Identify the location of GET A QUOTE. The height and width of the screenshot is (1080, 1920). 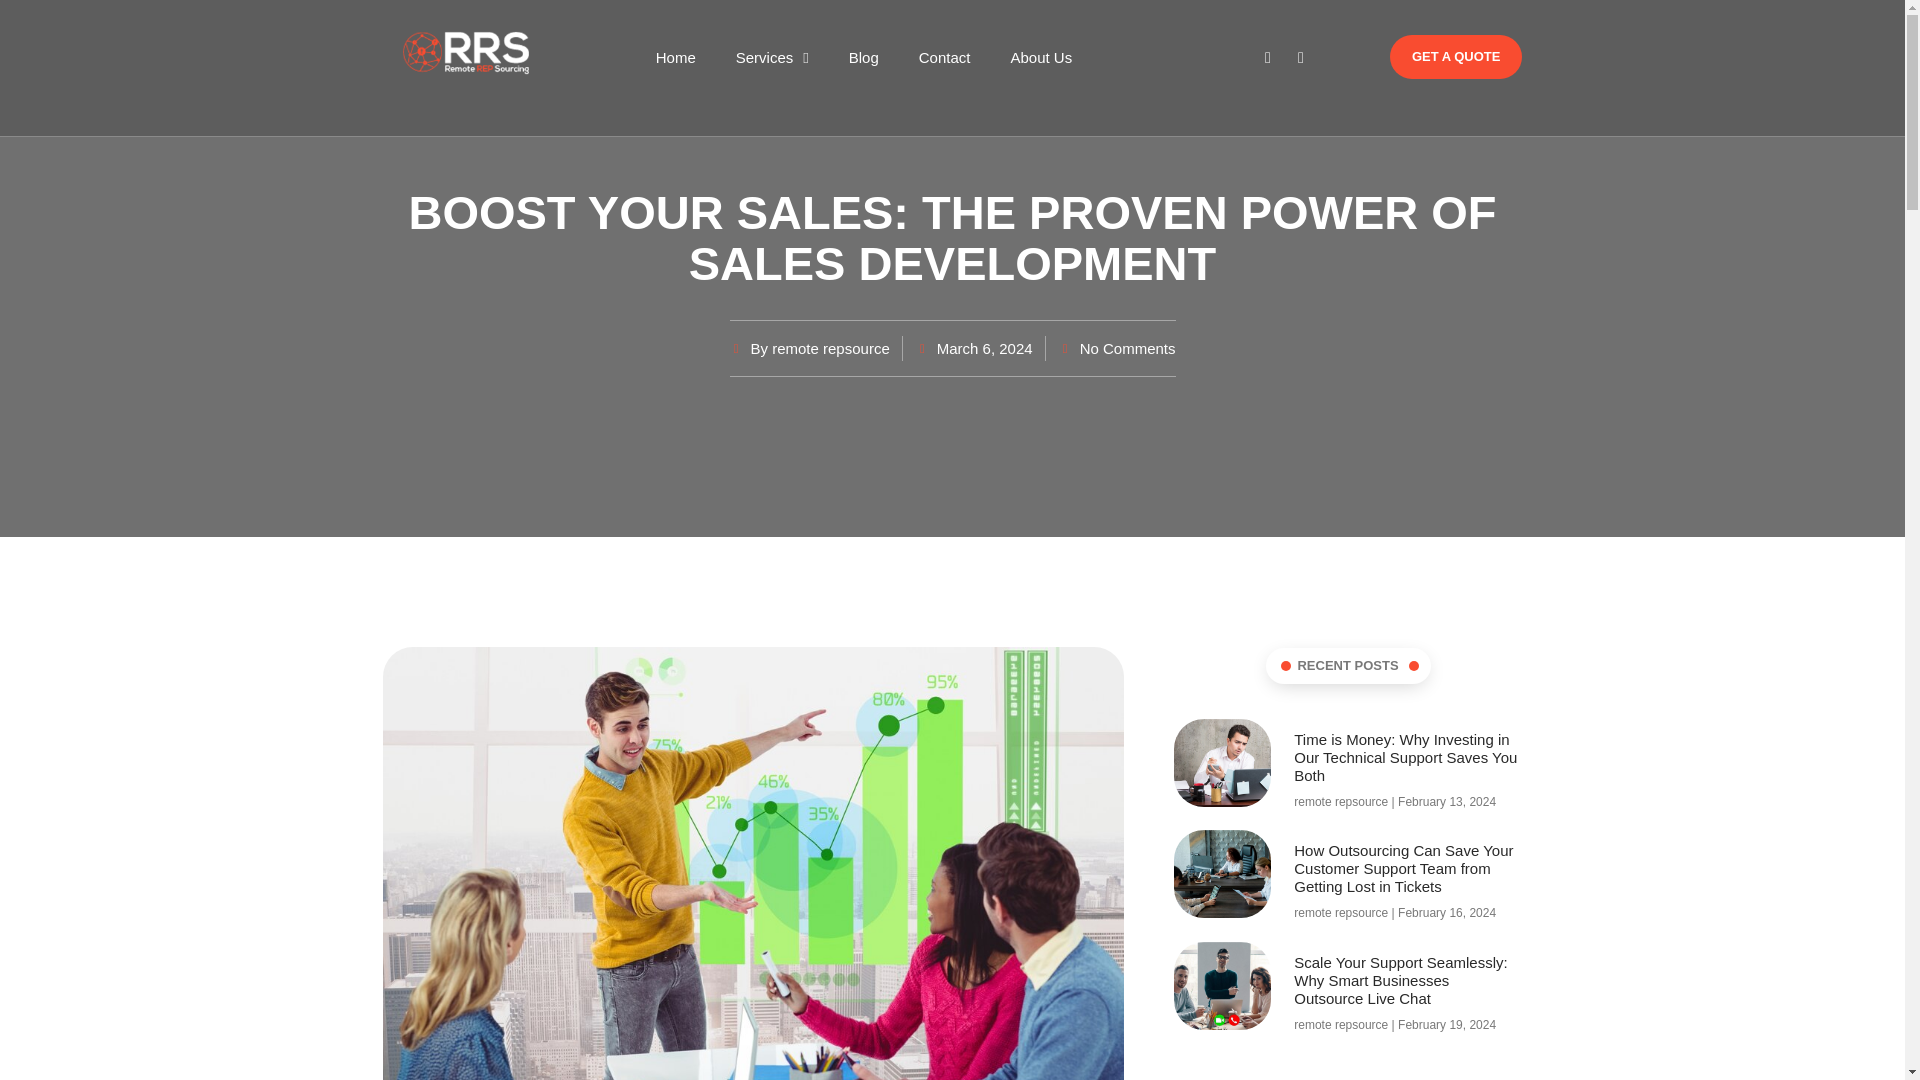
(1456, 56).